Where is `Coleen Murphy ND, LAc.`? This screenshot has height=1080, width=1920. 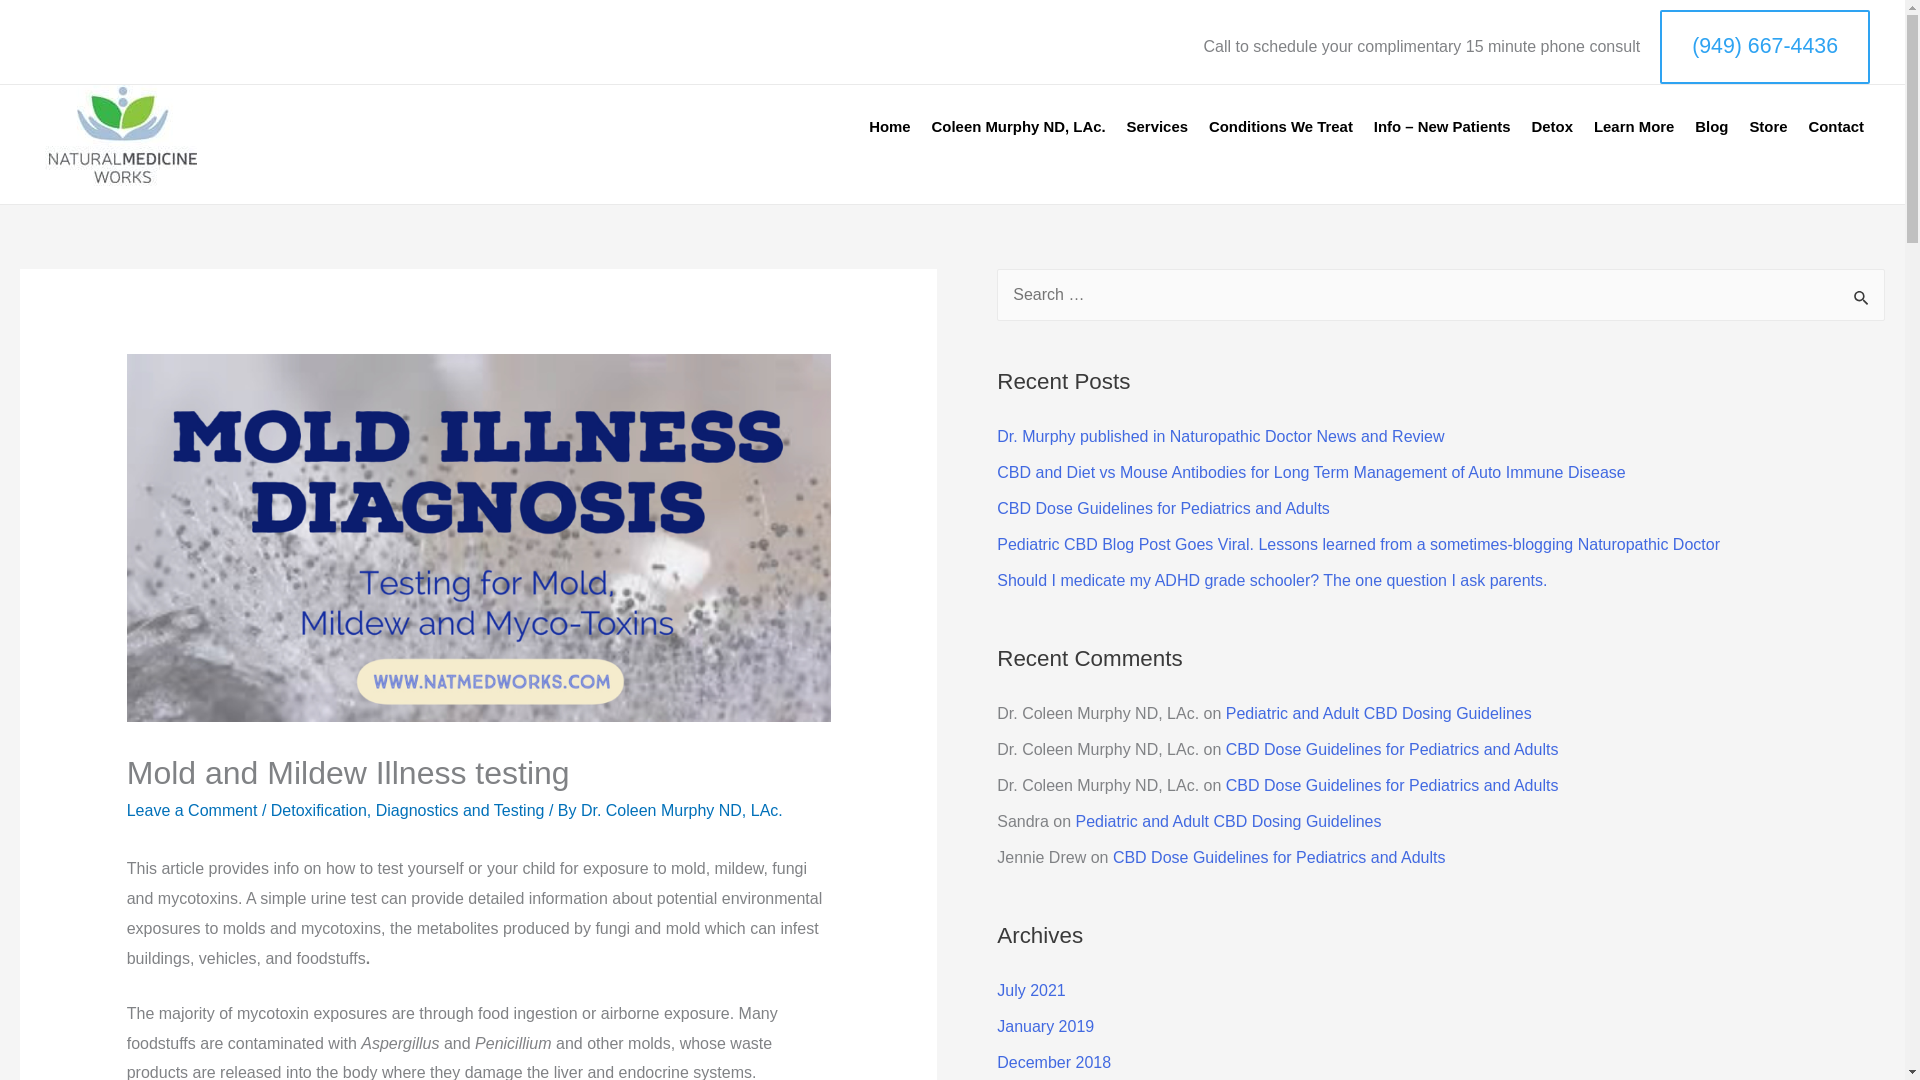 Coleen Murphy ND, LAc. is located at coordinates (1014, 126).